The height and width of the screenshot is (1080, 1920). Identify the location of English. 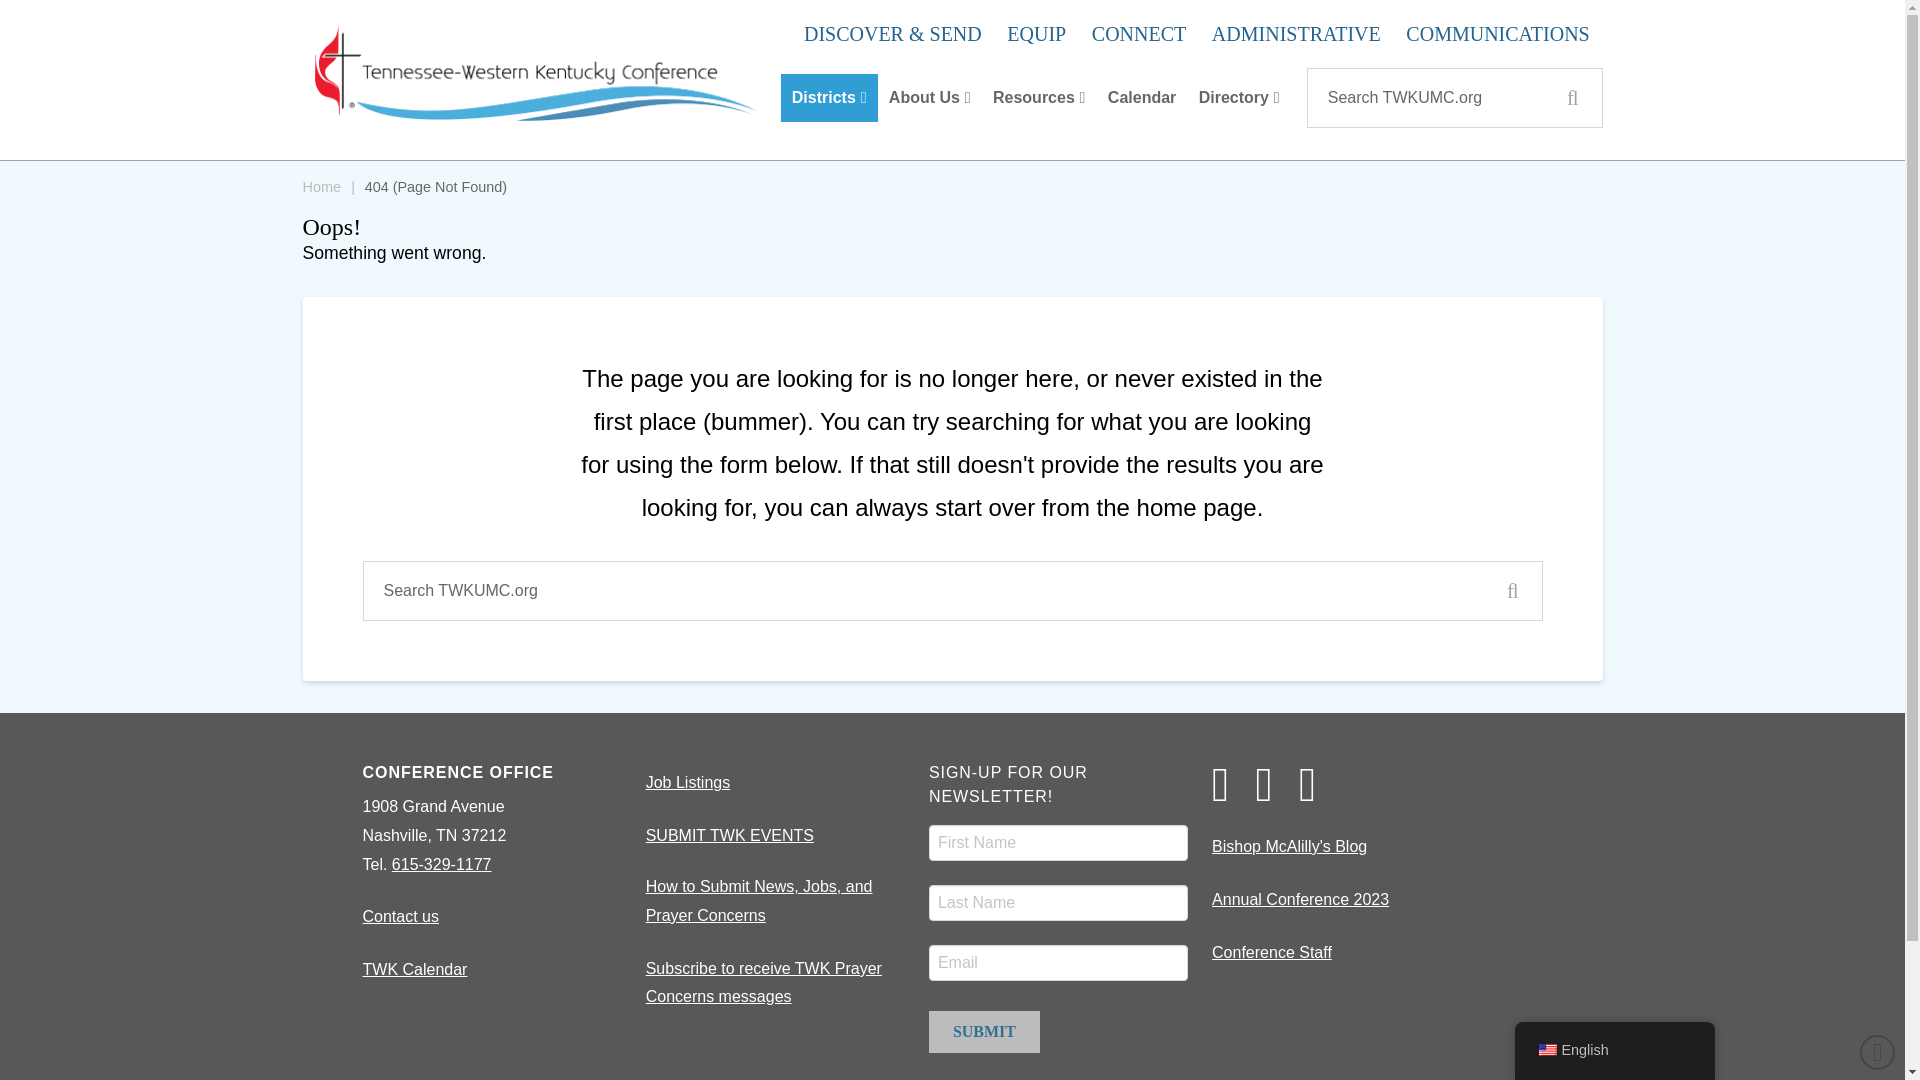
(1546, 1050).